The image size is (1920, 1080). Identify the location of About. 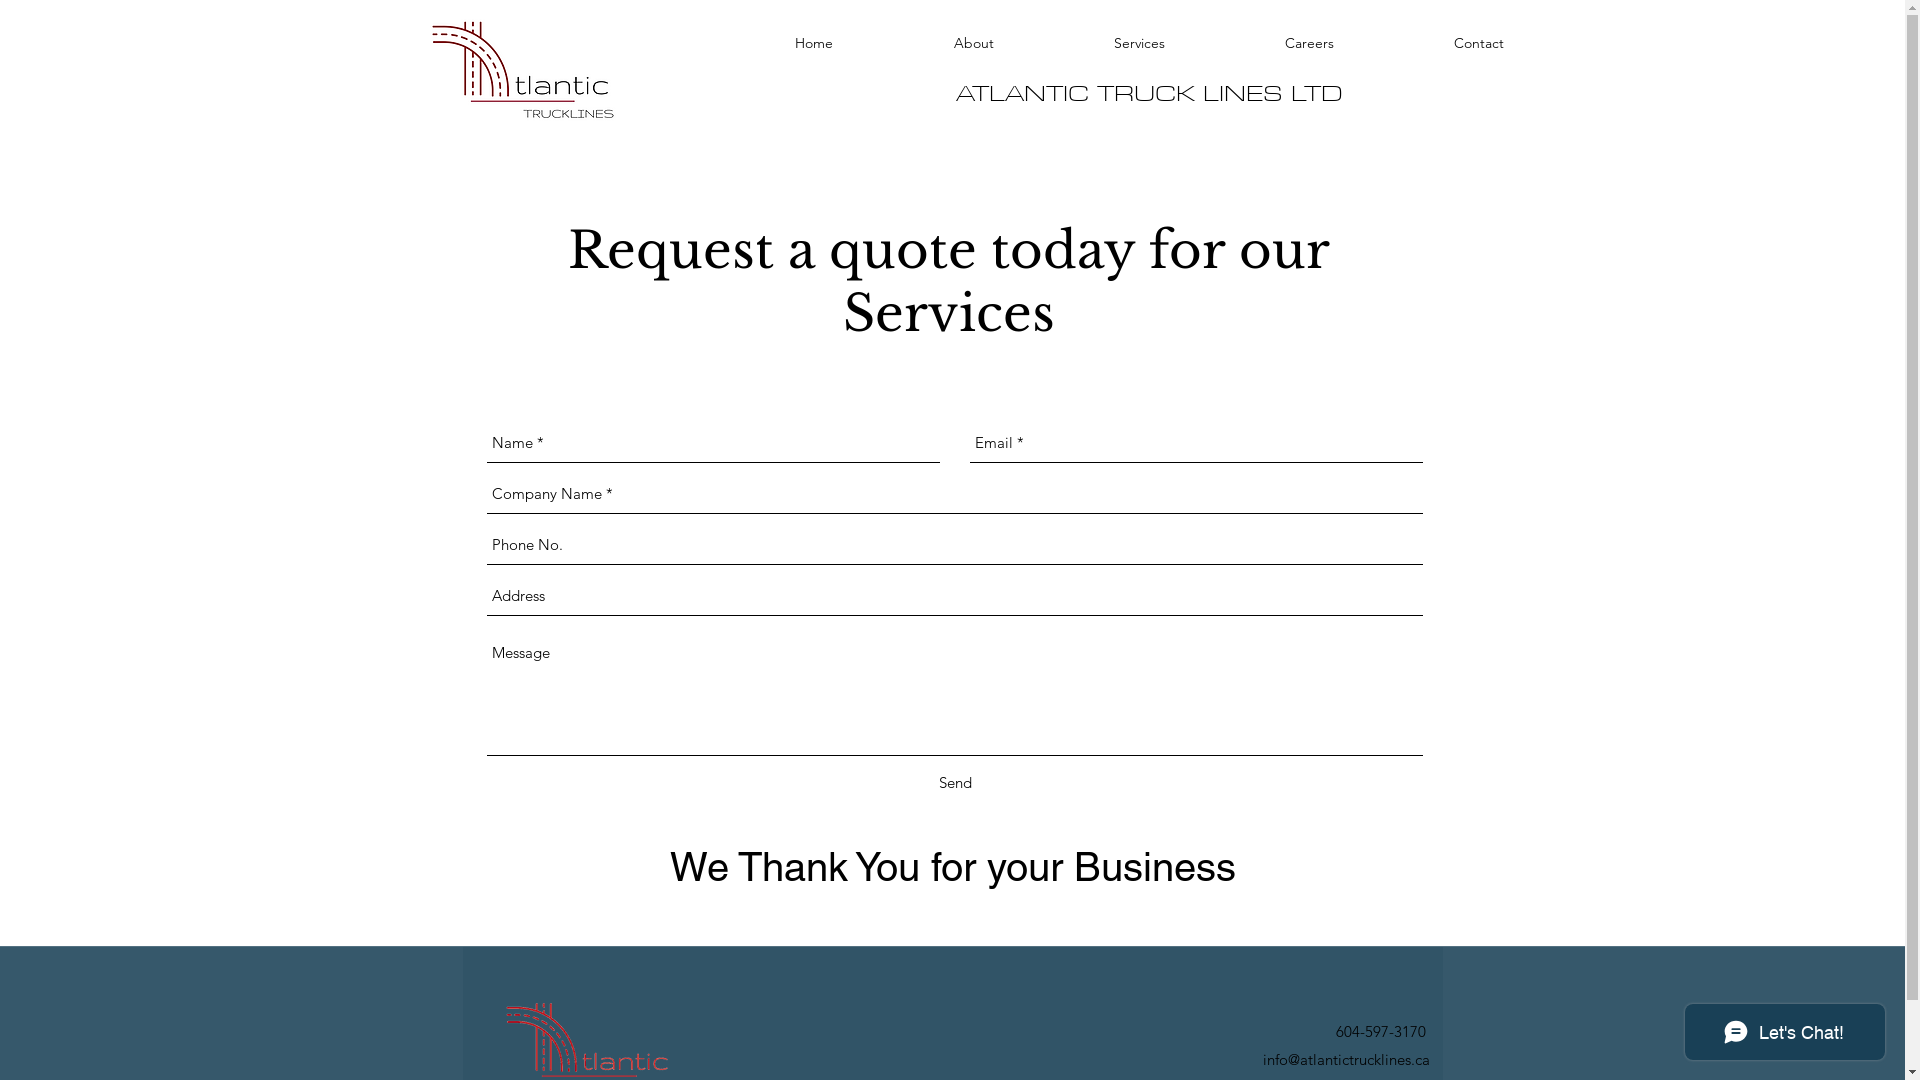
(974, 43).